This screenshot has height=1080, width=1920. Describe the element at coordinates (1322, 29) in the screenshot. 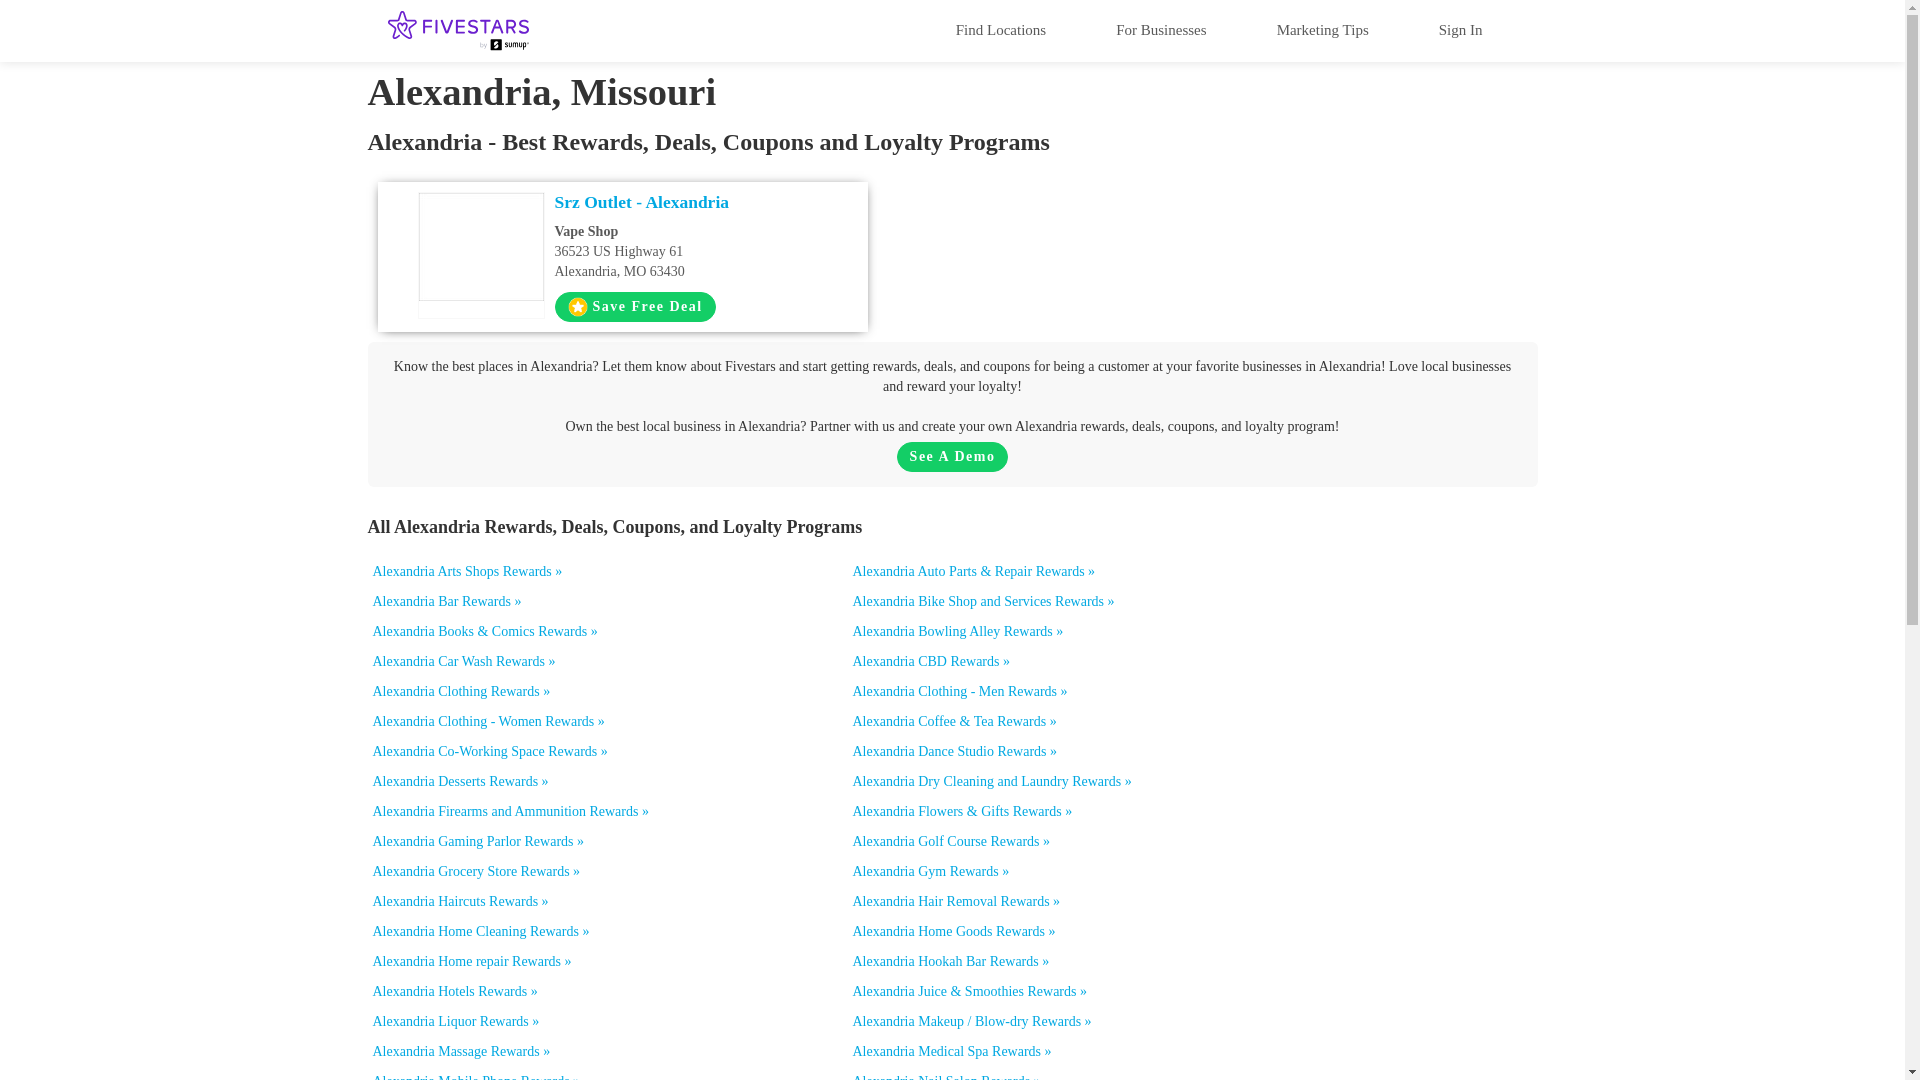

I see `Sign In` at that location.